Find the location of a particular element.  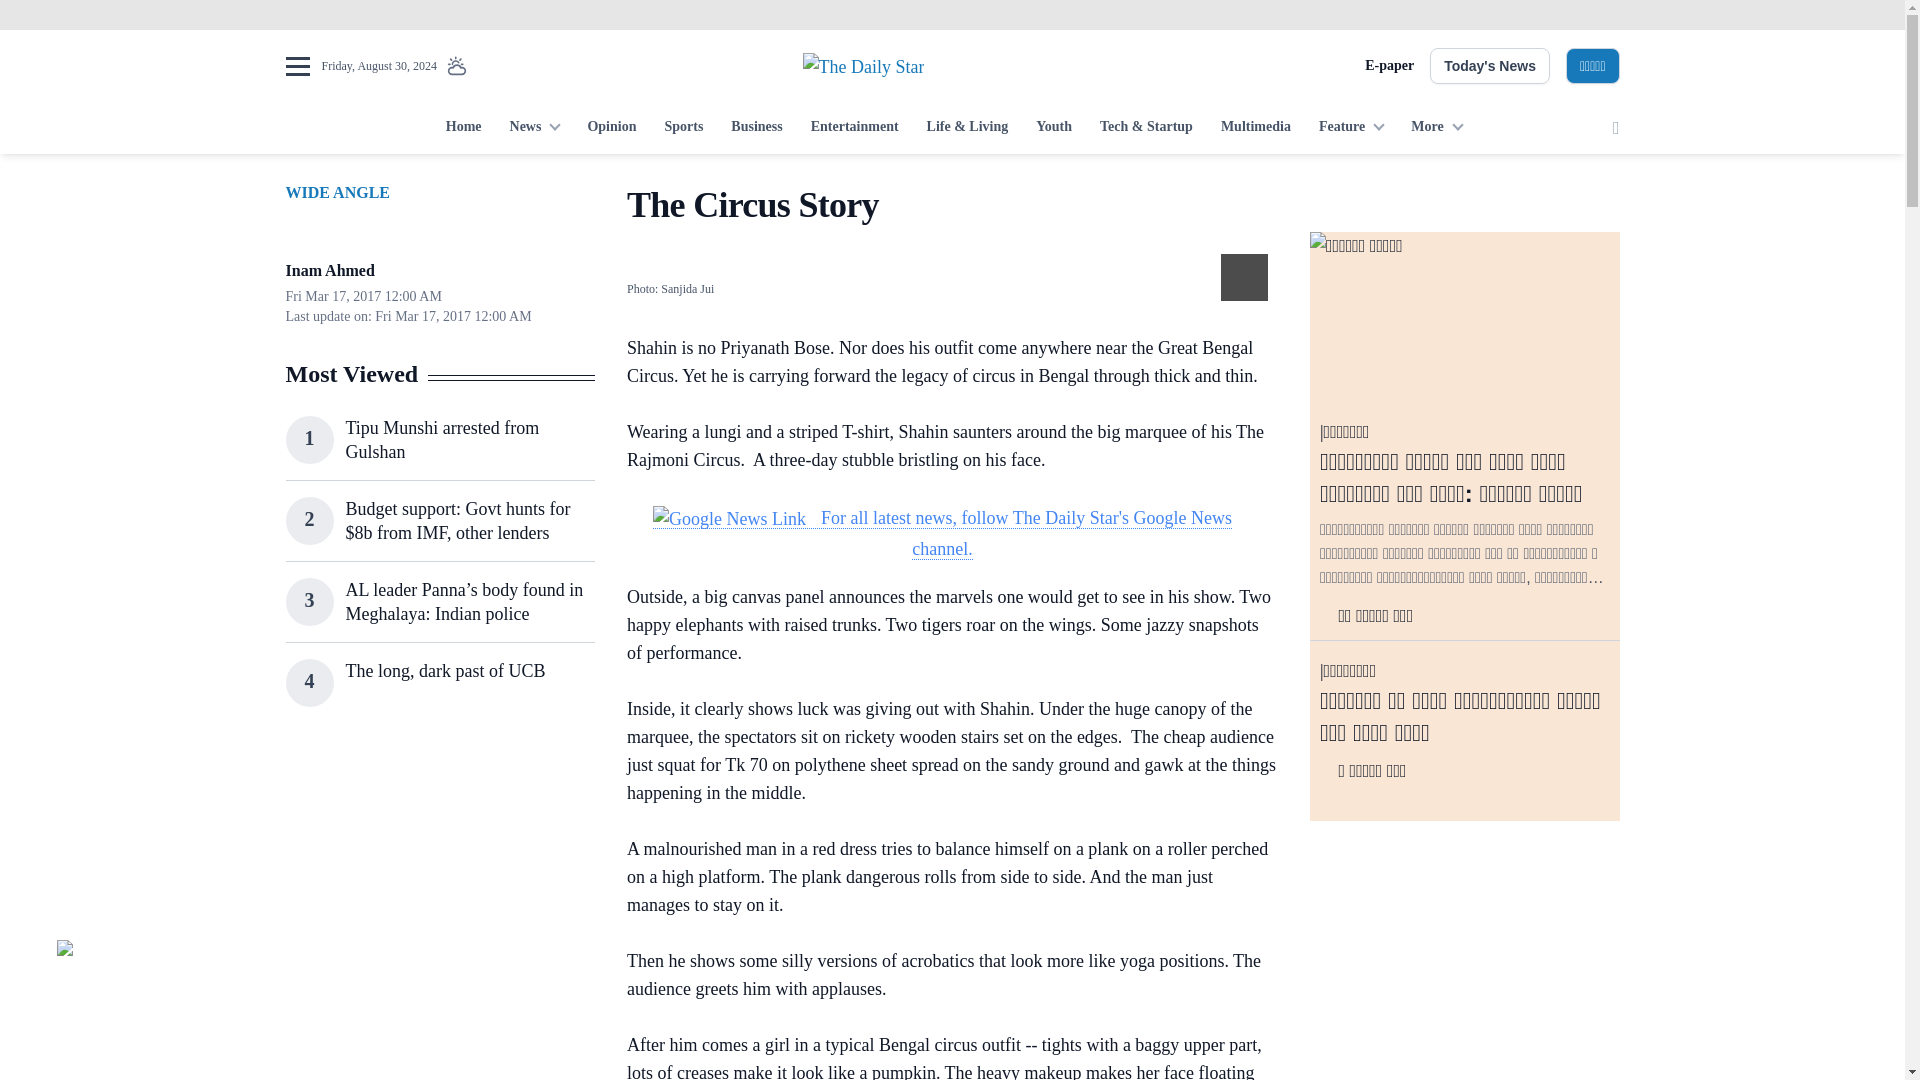

Opinion is located at coordinates (611, 128).